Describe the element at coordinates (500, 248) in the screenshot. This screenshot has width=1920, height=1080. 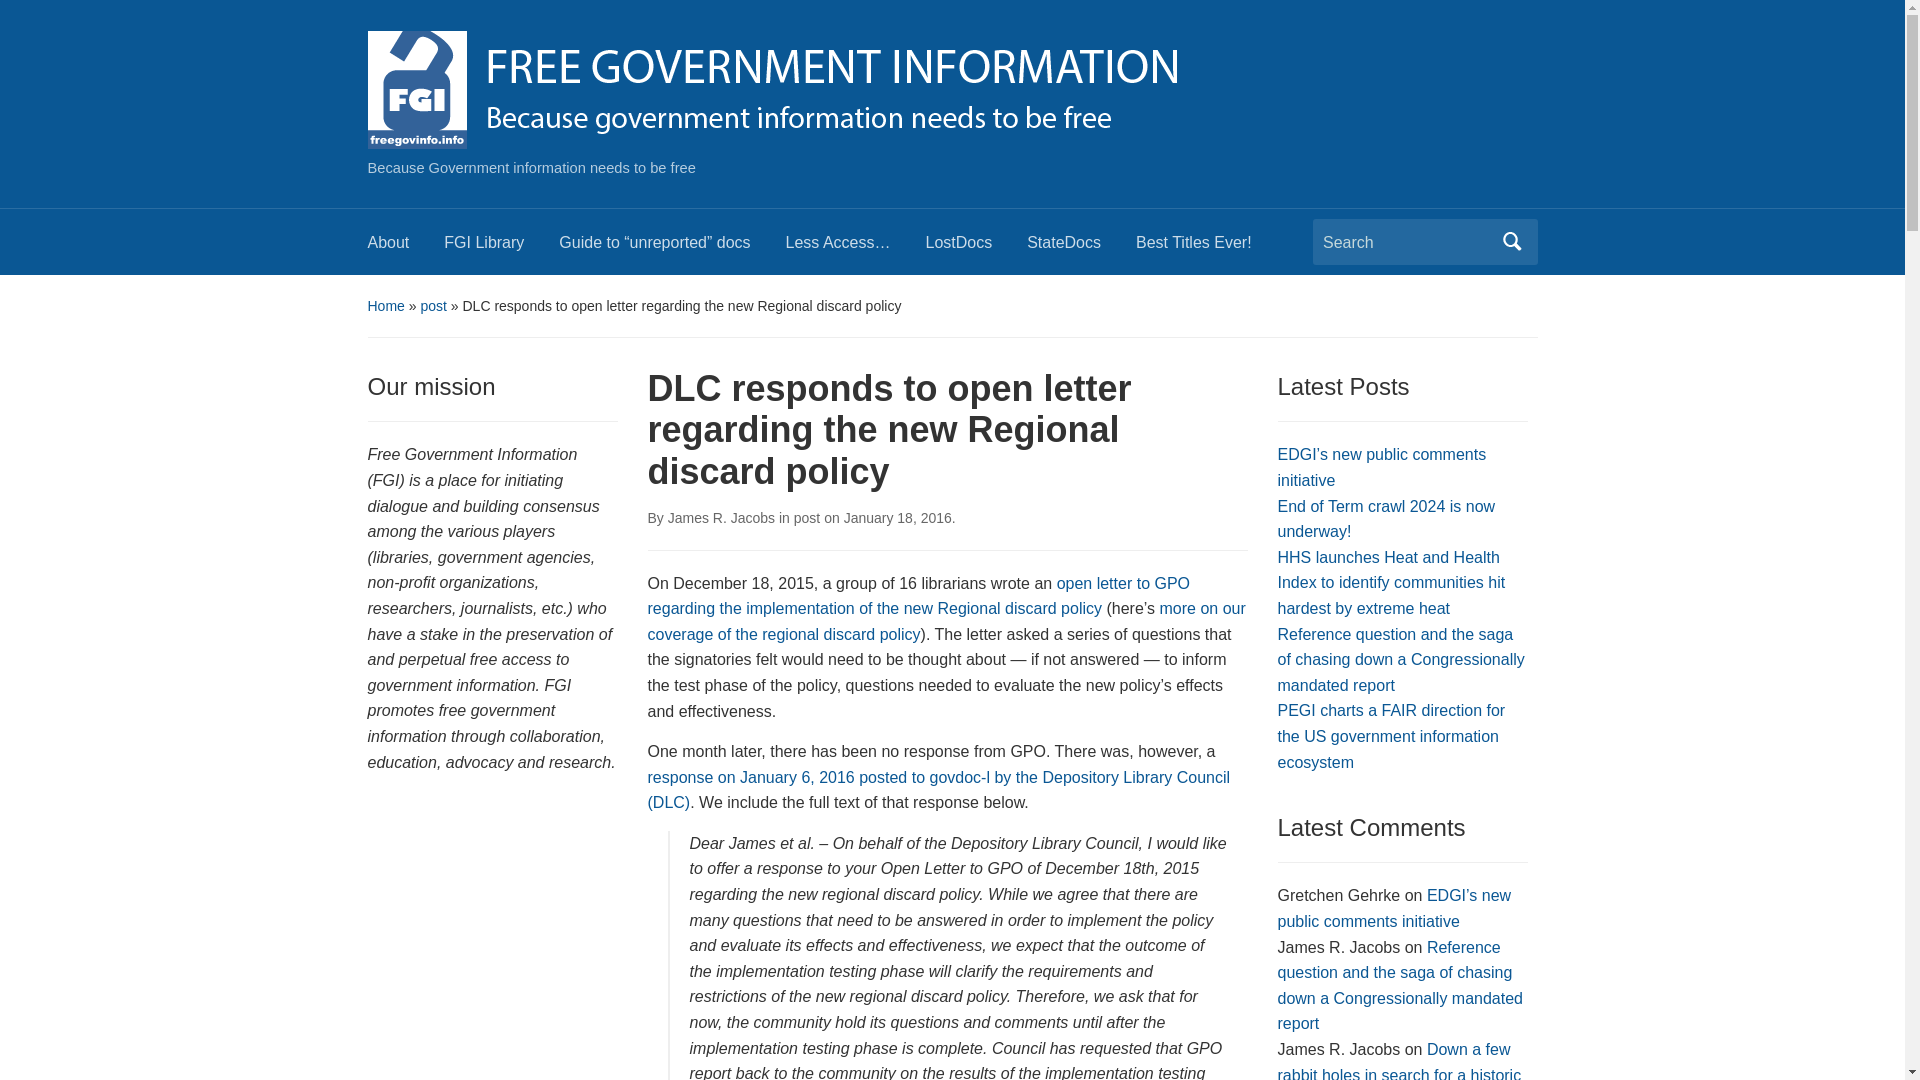
I see `FGI Library` at that location.